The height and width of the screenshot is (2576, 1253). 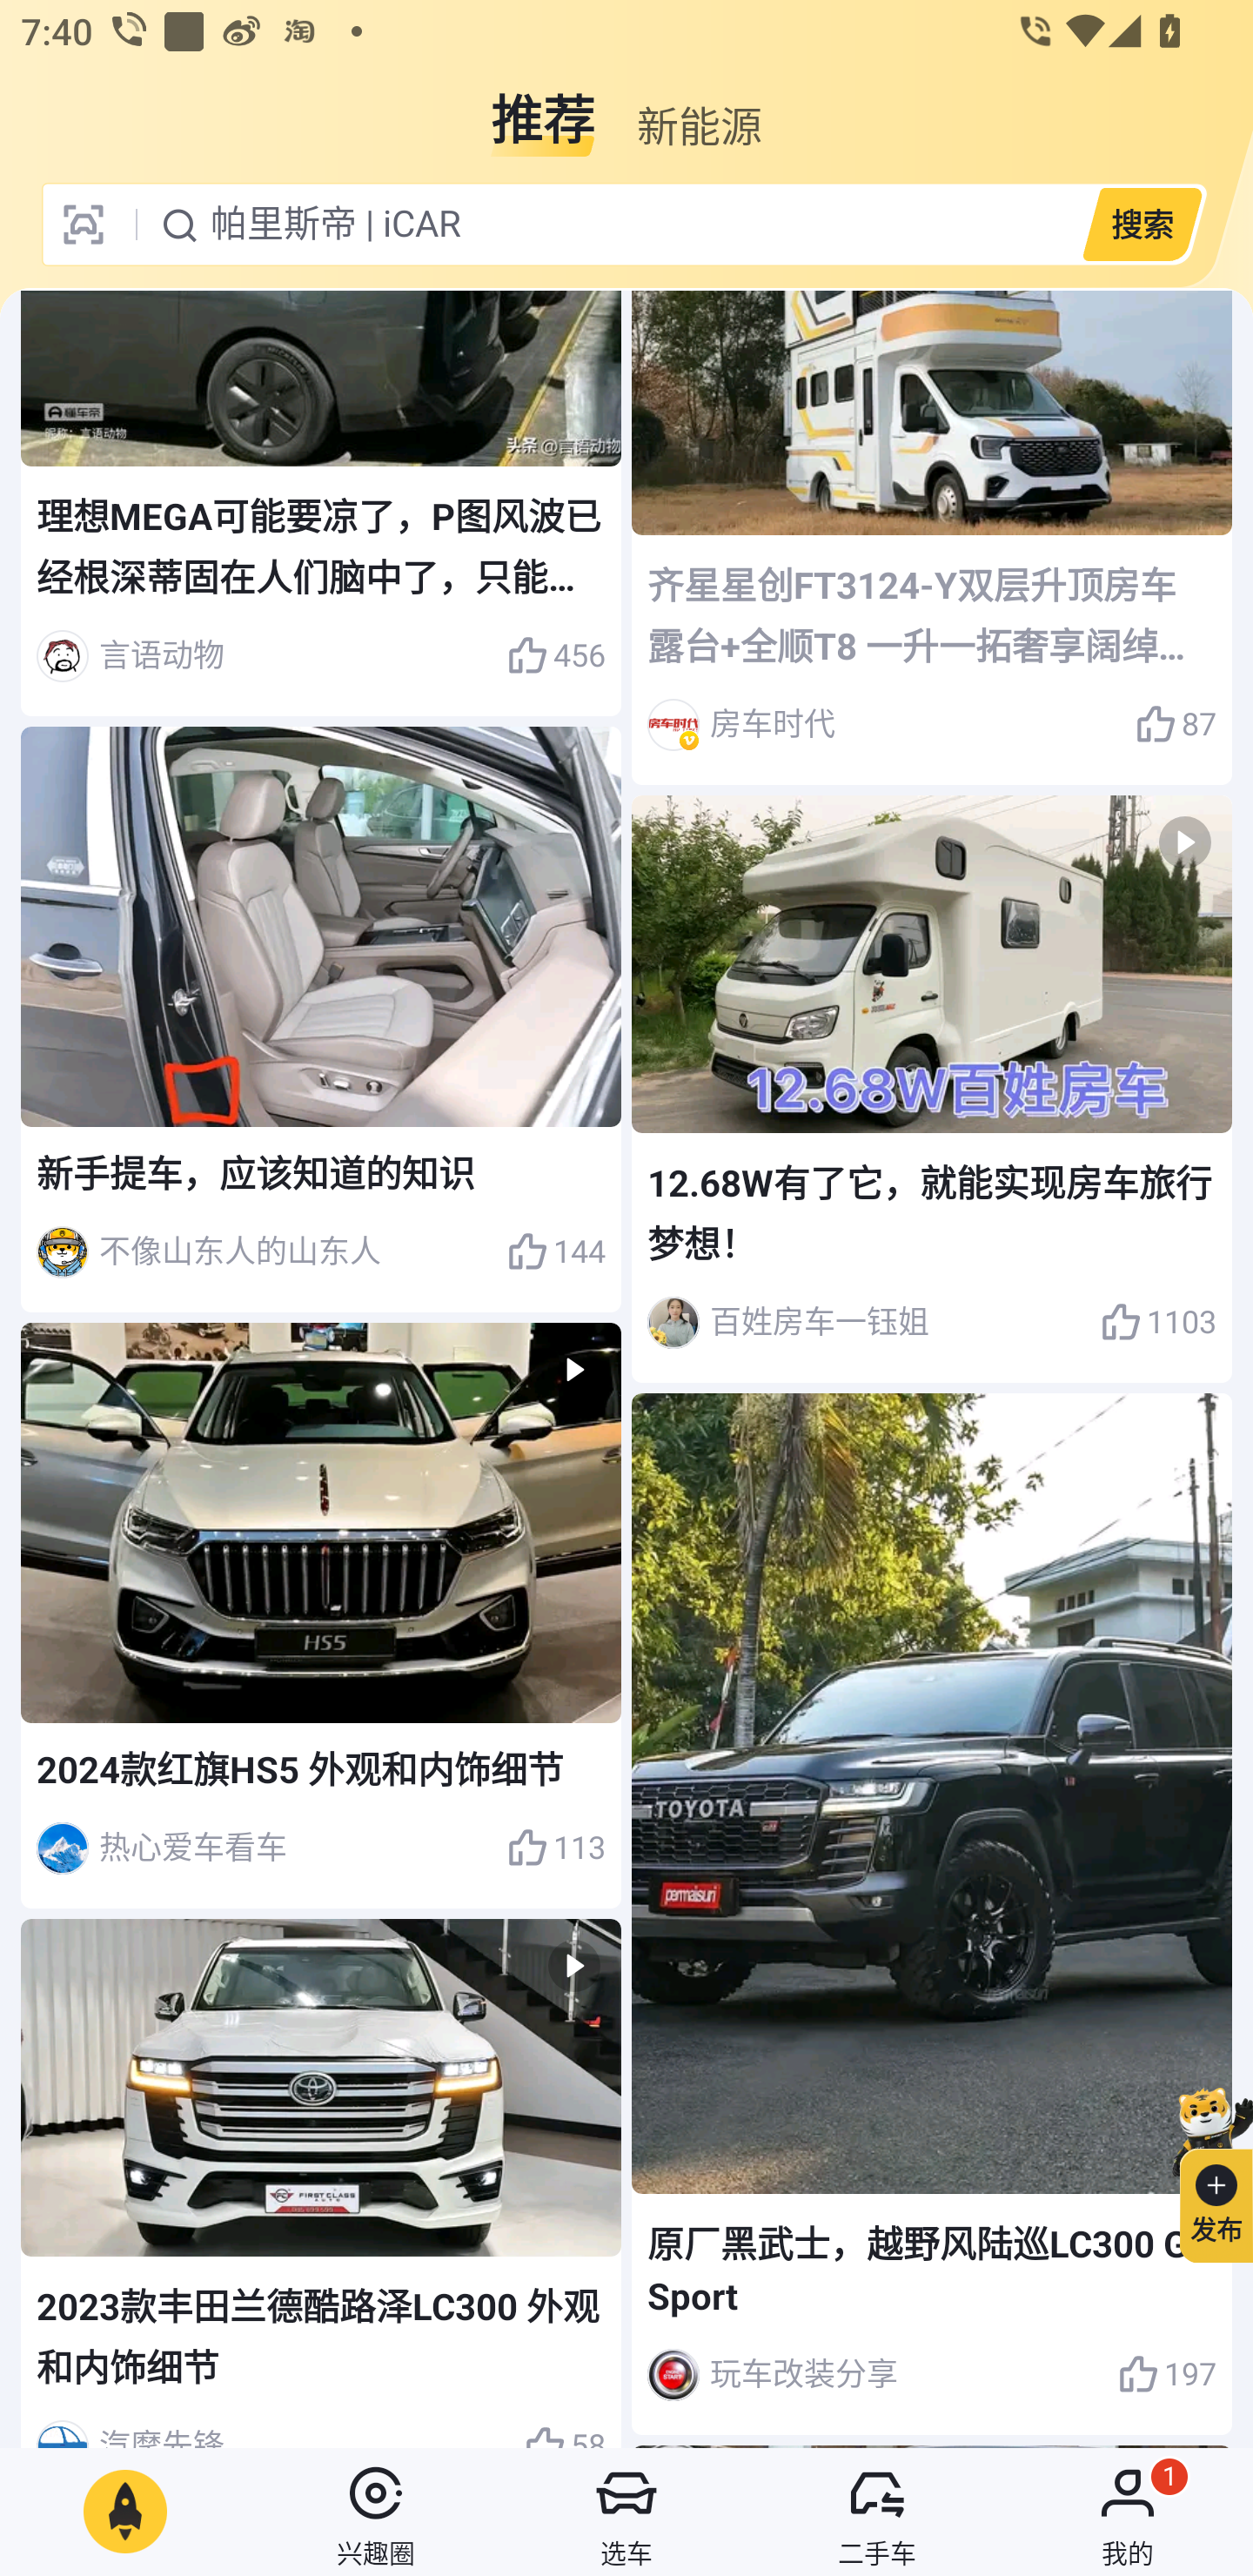 What do you see at coordinates (1158, 1323) in the screenshot?
I see `1103` at bounding box center [1158, 1323].